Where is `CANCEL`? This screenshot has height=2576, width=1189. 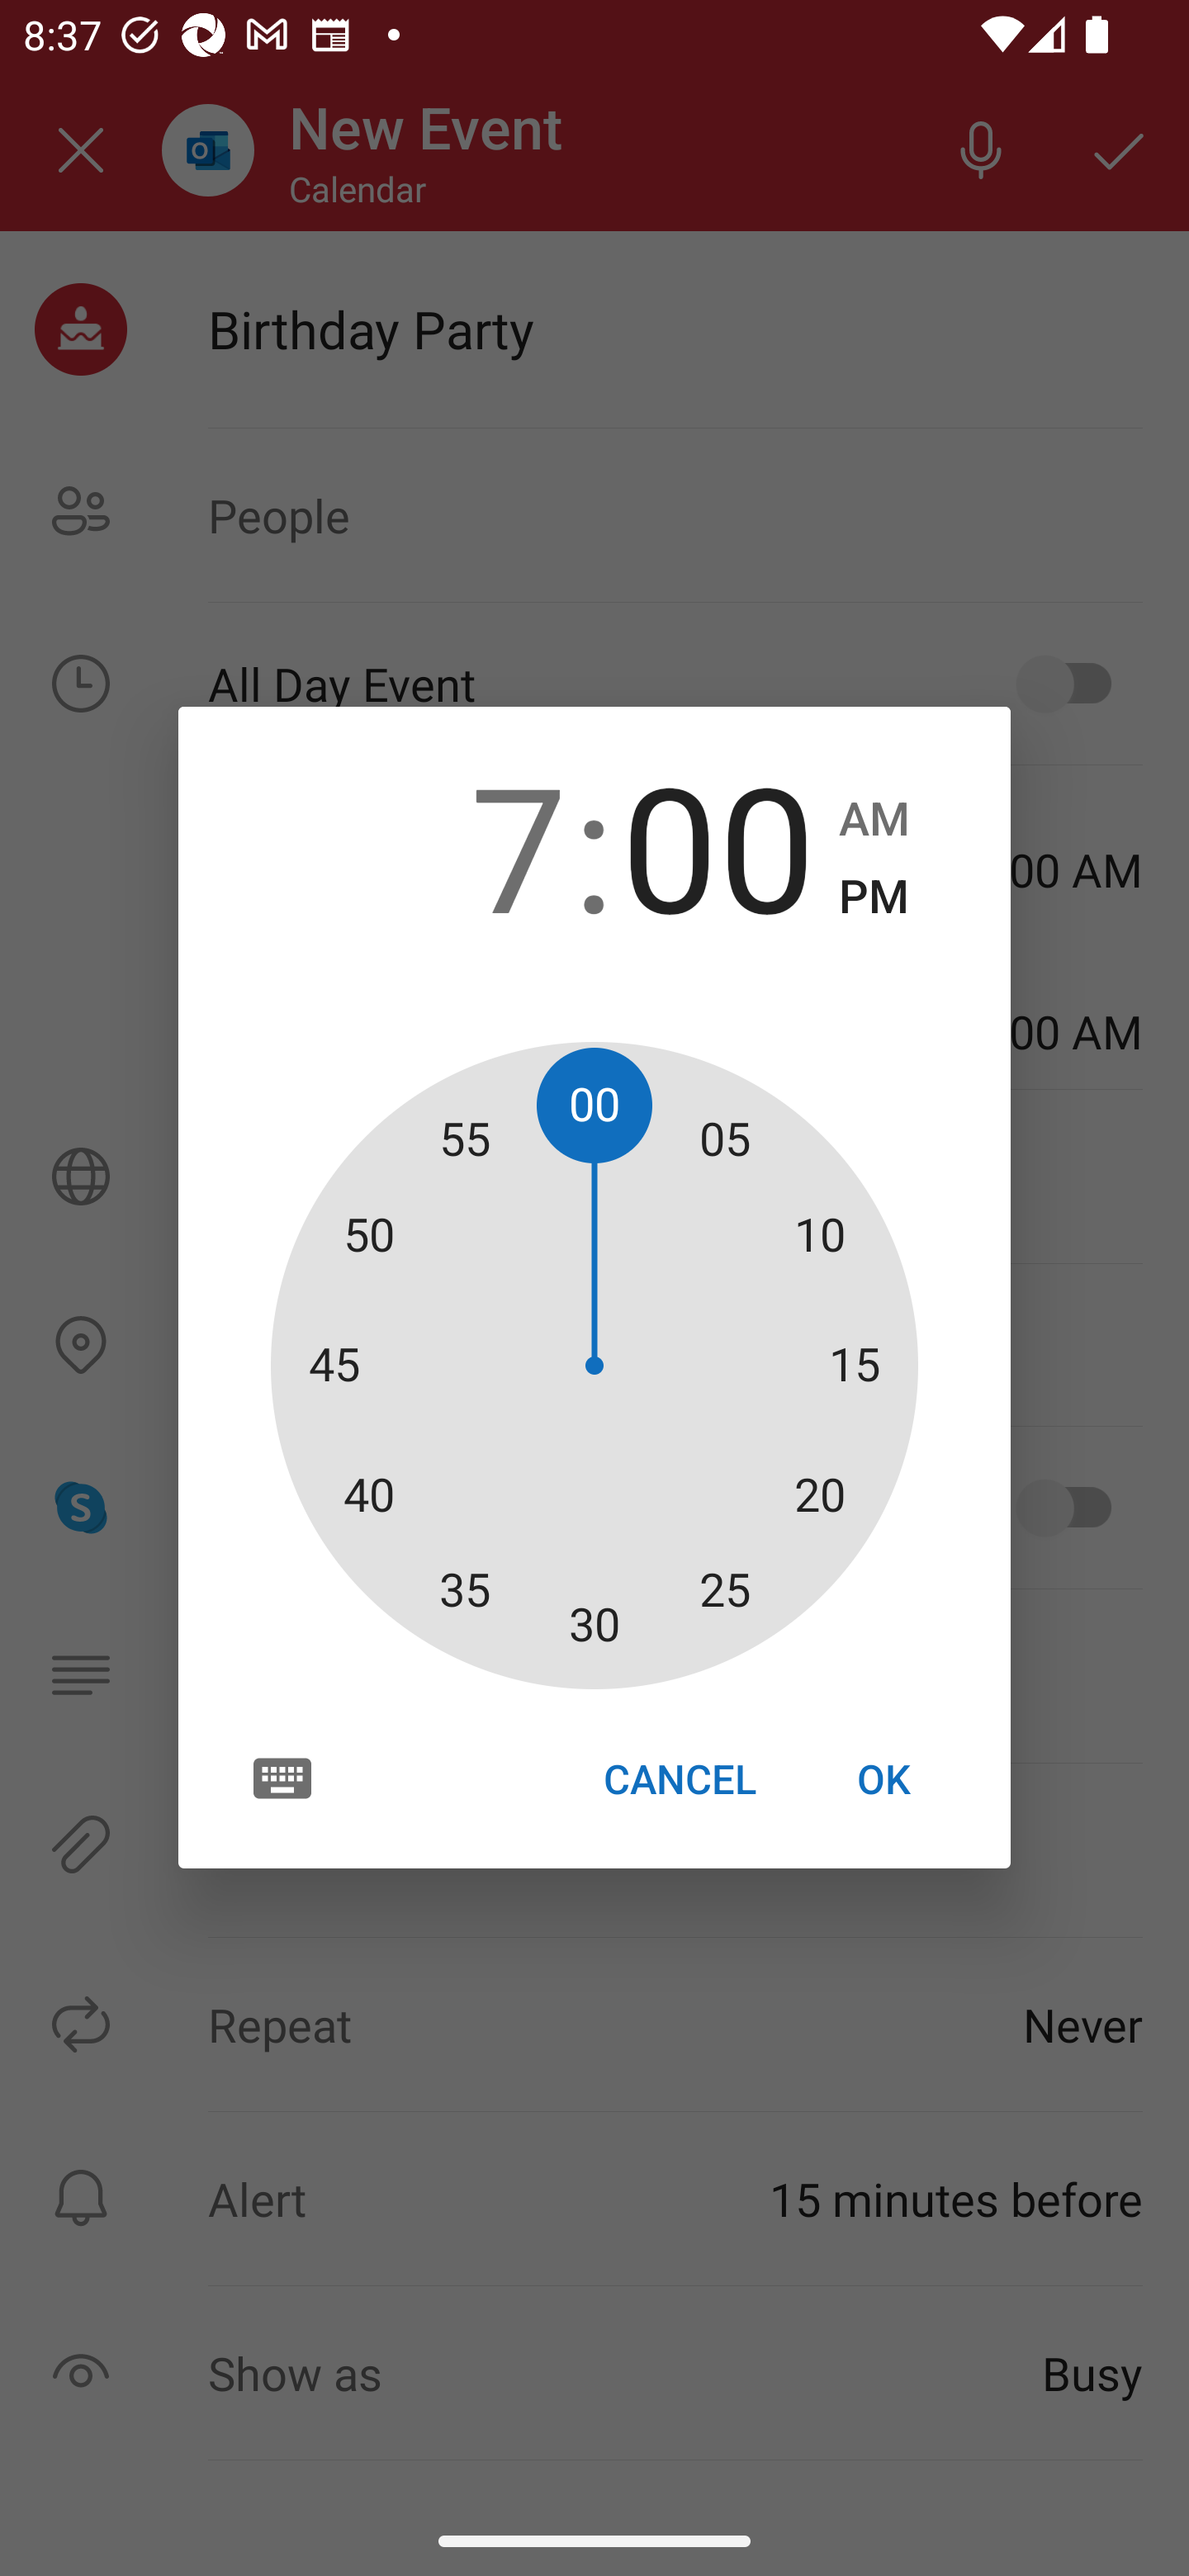 CANCEL is located at coordinates (679, 1778).